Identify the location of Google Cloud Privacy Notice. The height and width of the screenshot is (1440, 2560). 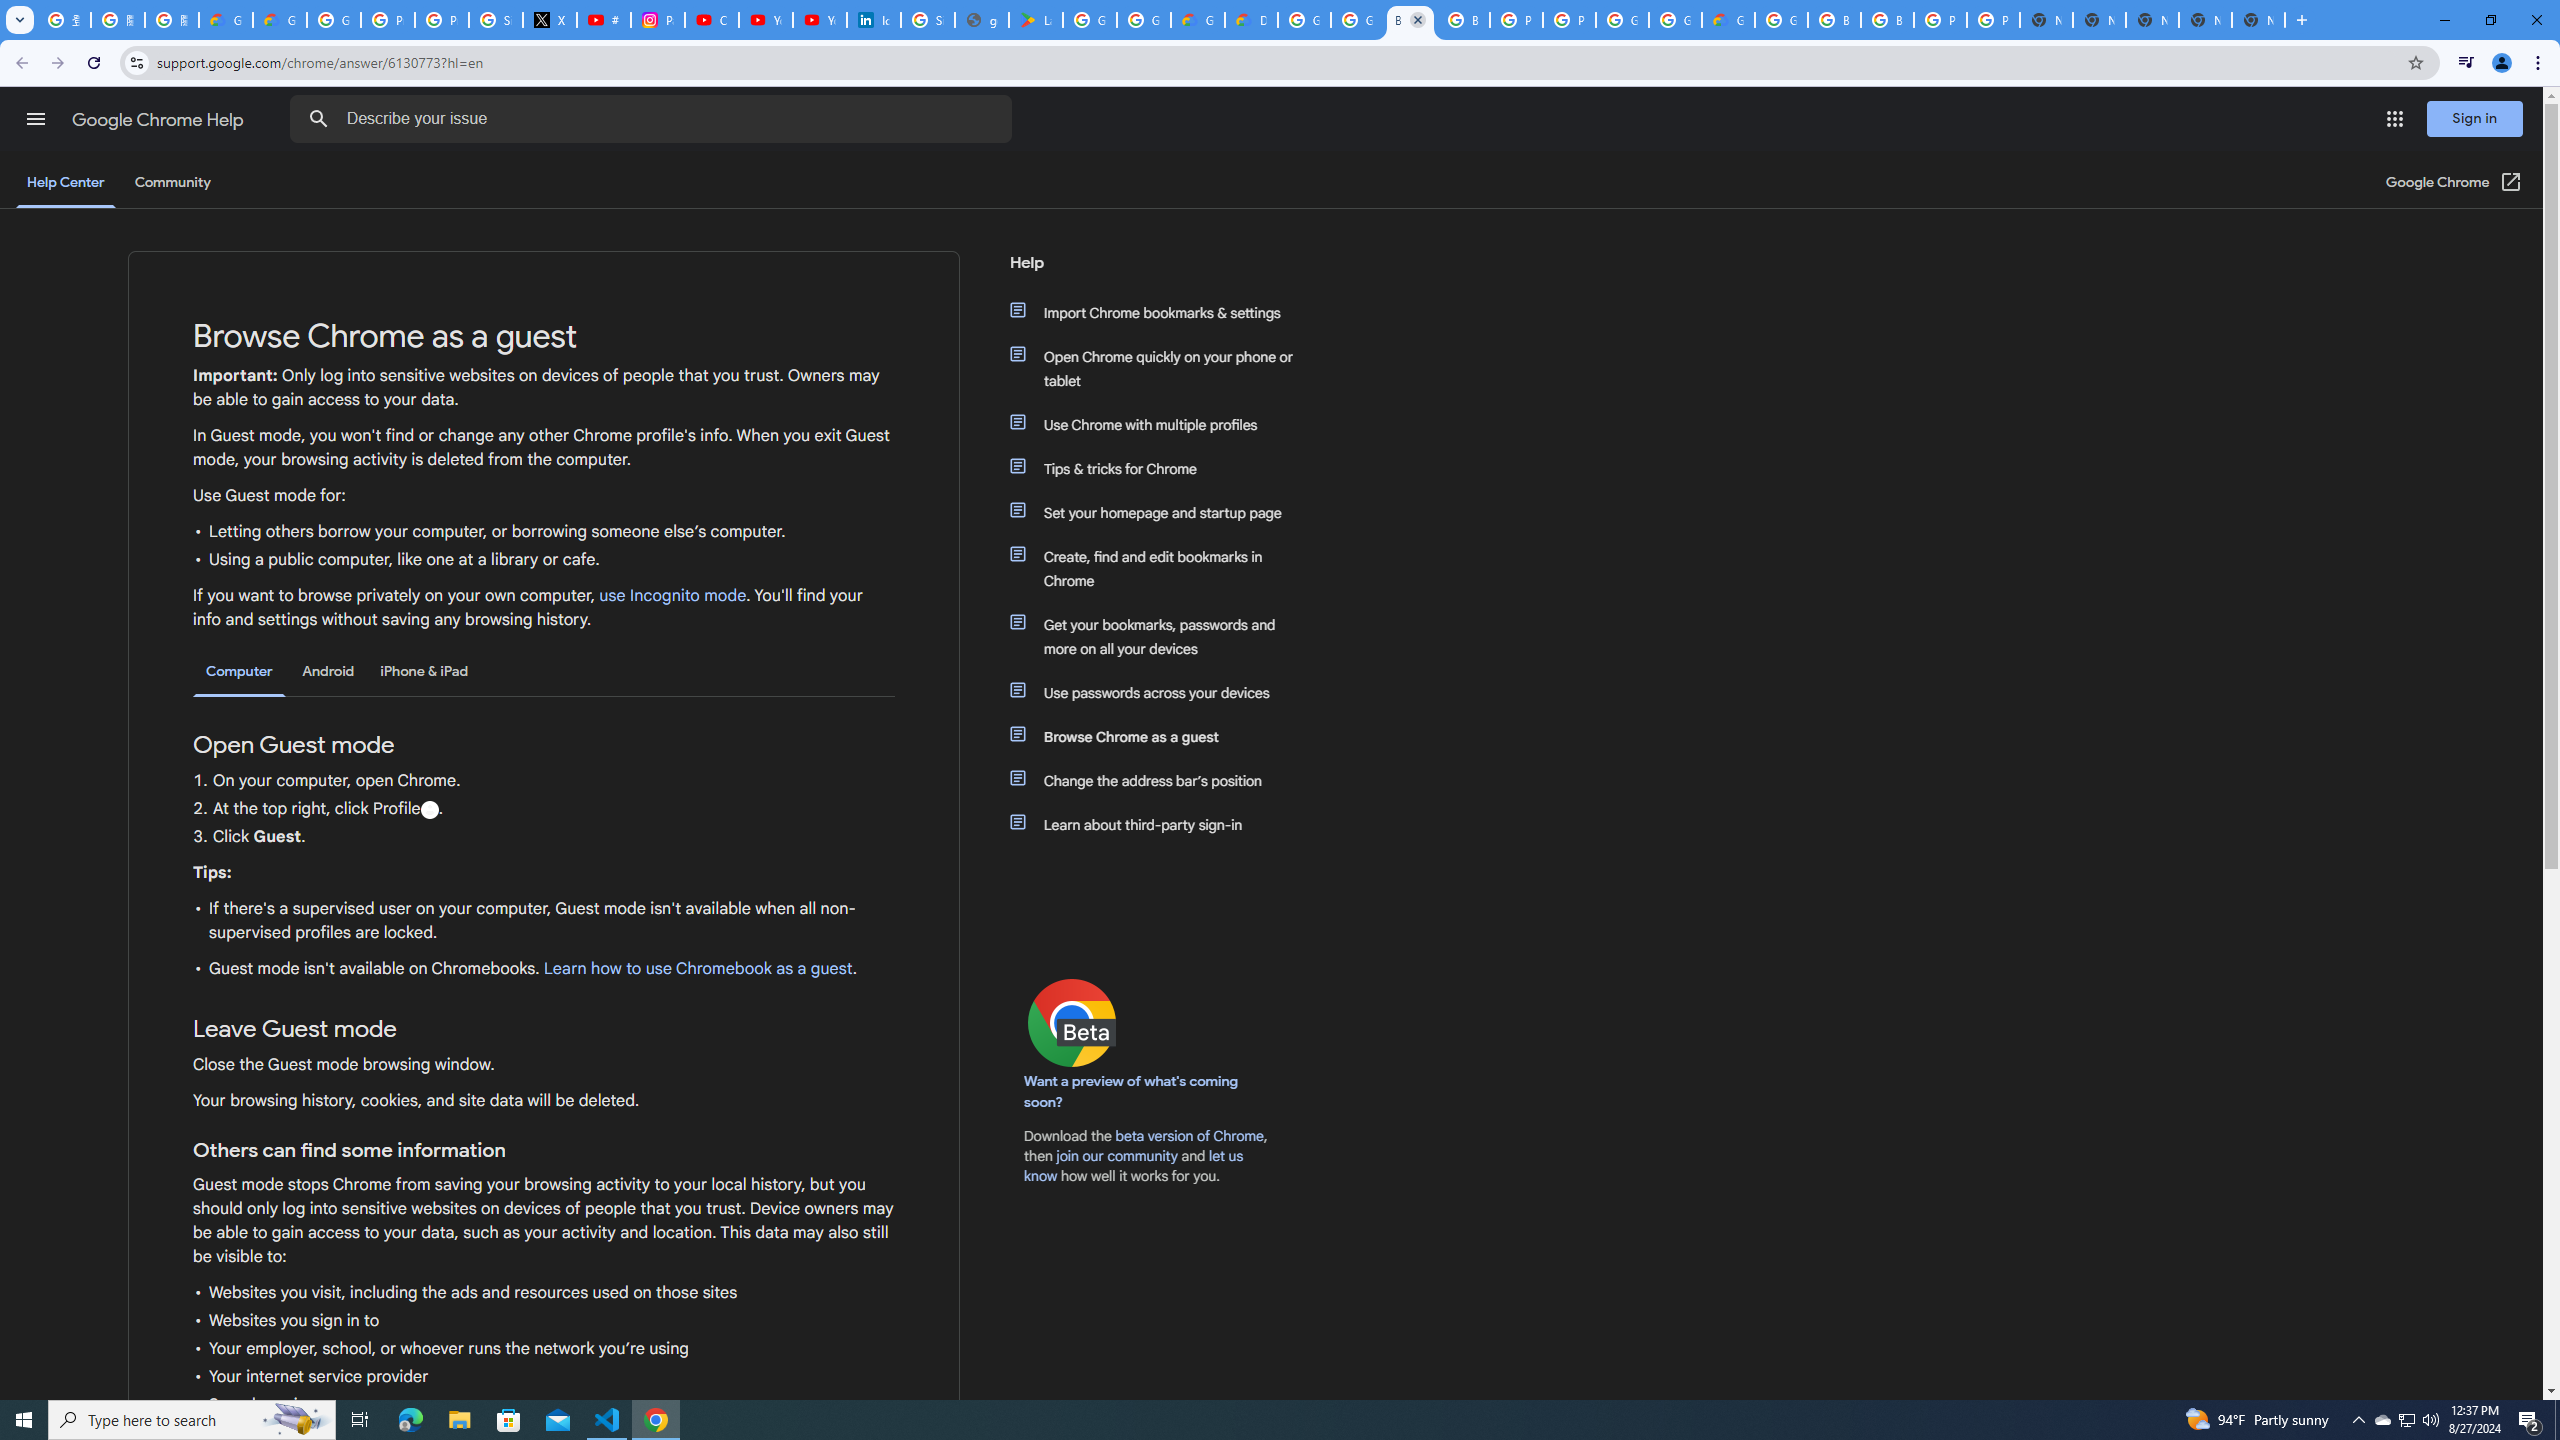
(278, 20).